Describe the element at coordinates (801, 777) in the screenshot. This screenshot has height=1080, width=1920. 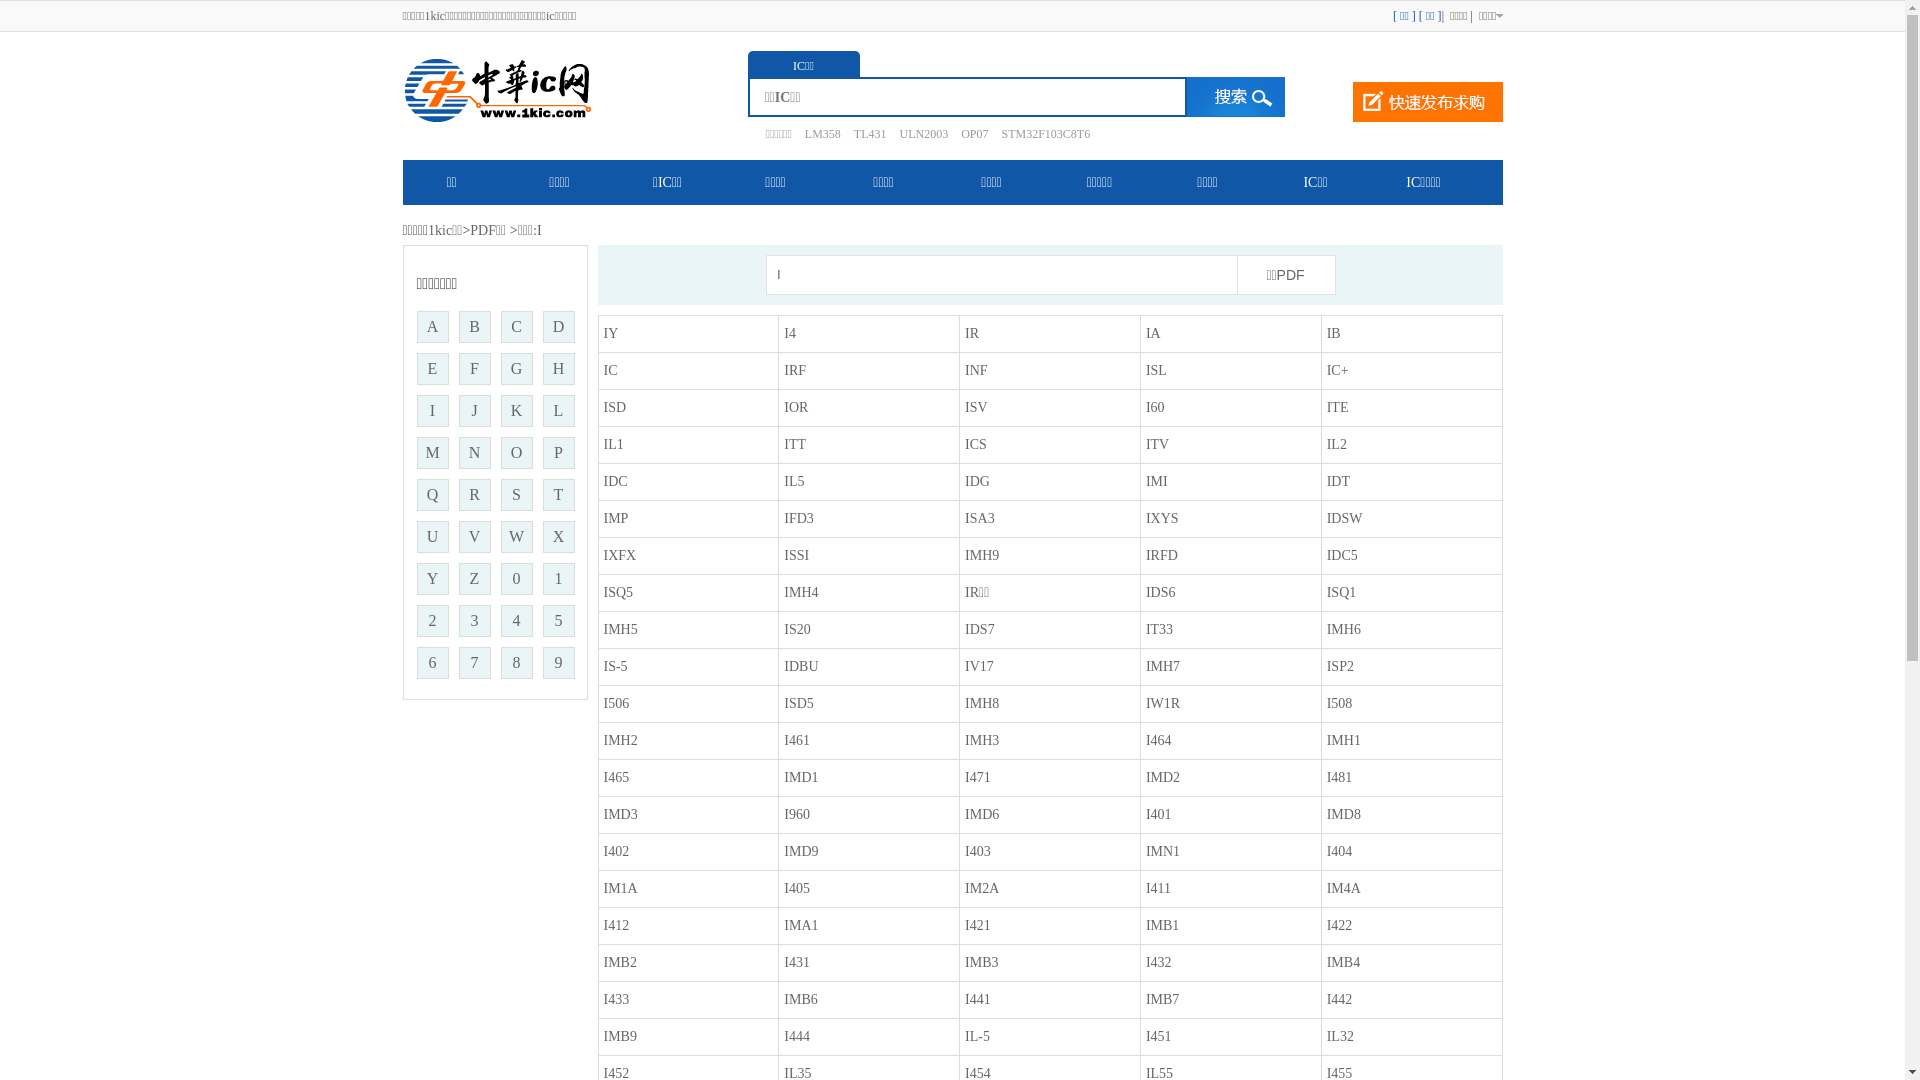
I see `IMD1` at that location.